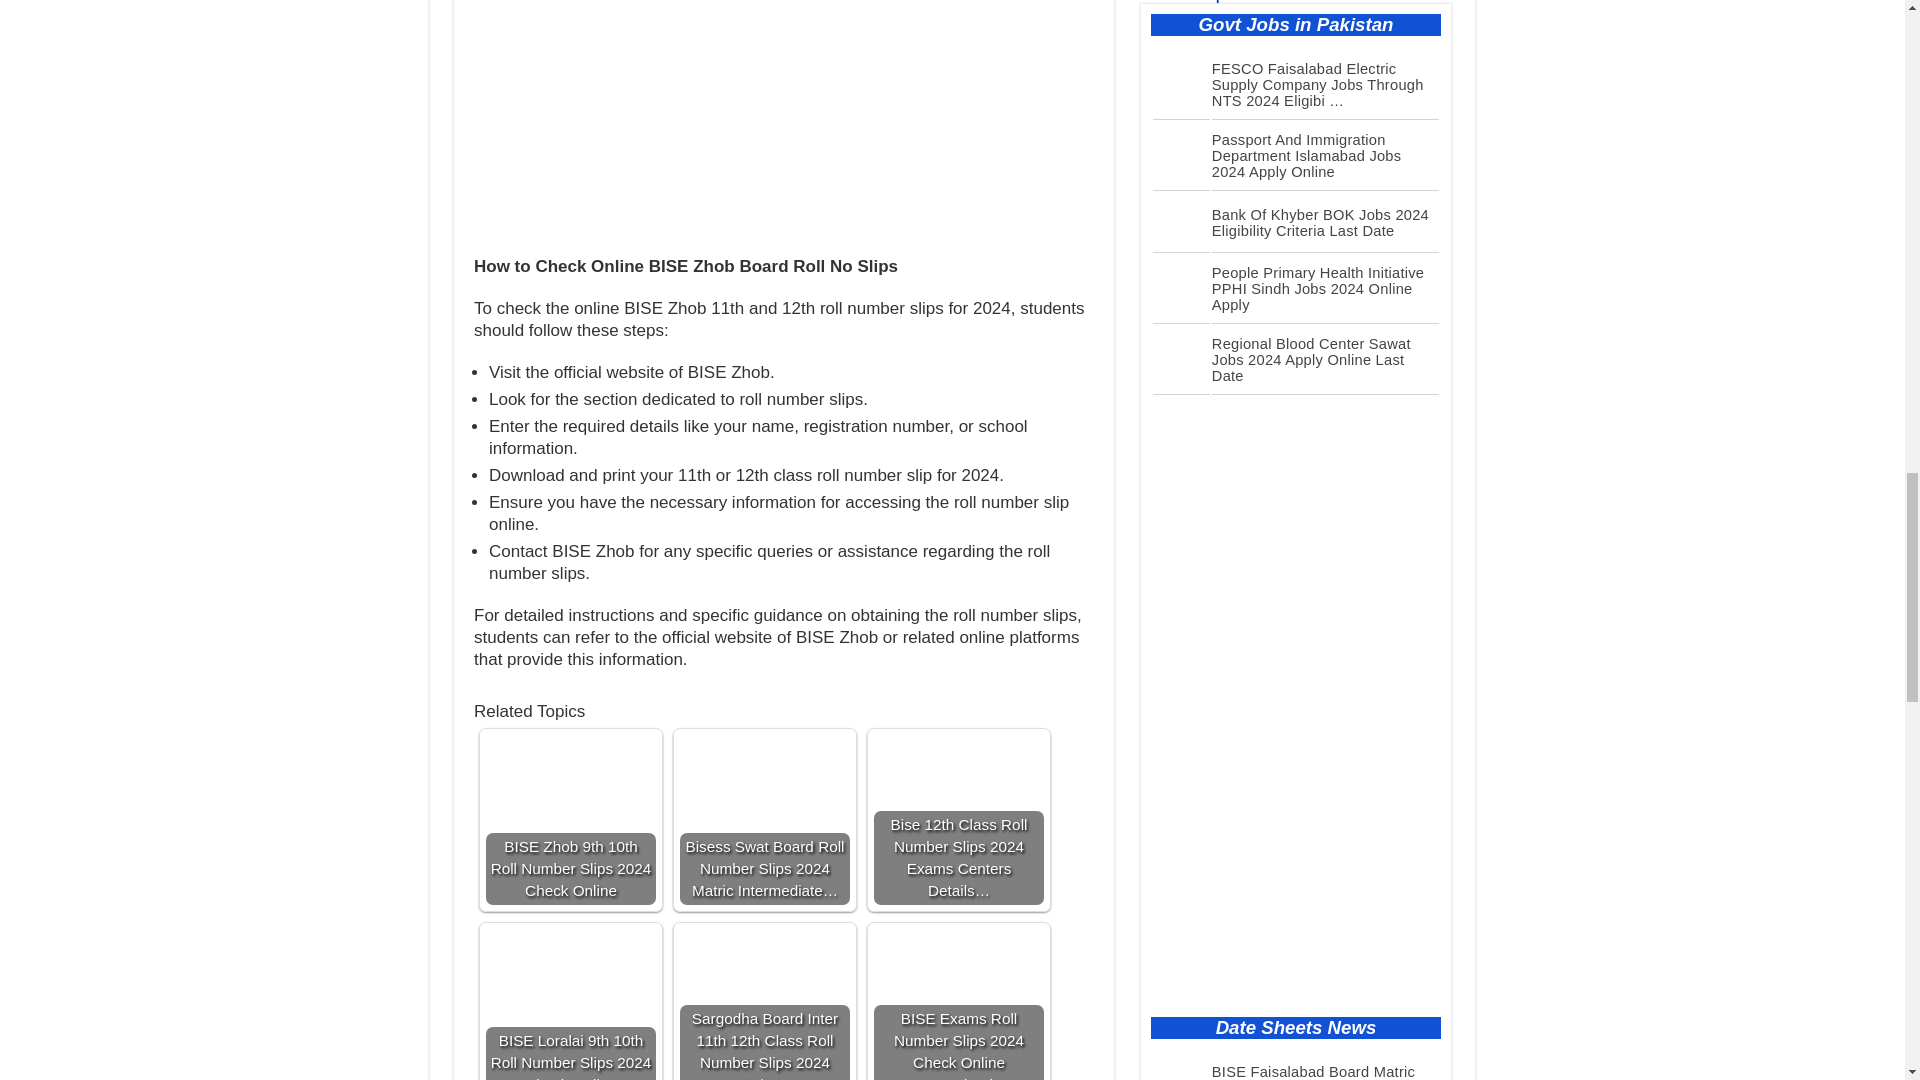 This screenshot has height=1080, width=1920. What do you see at coordinates (570, 772) in the screenshot?
I see `BISE Zhob 9th 10th Roll Number Slips 2024 Check Online` at bounding box center [570, 772].